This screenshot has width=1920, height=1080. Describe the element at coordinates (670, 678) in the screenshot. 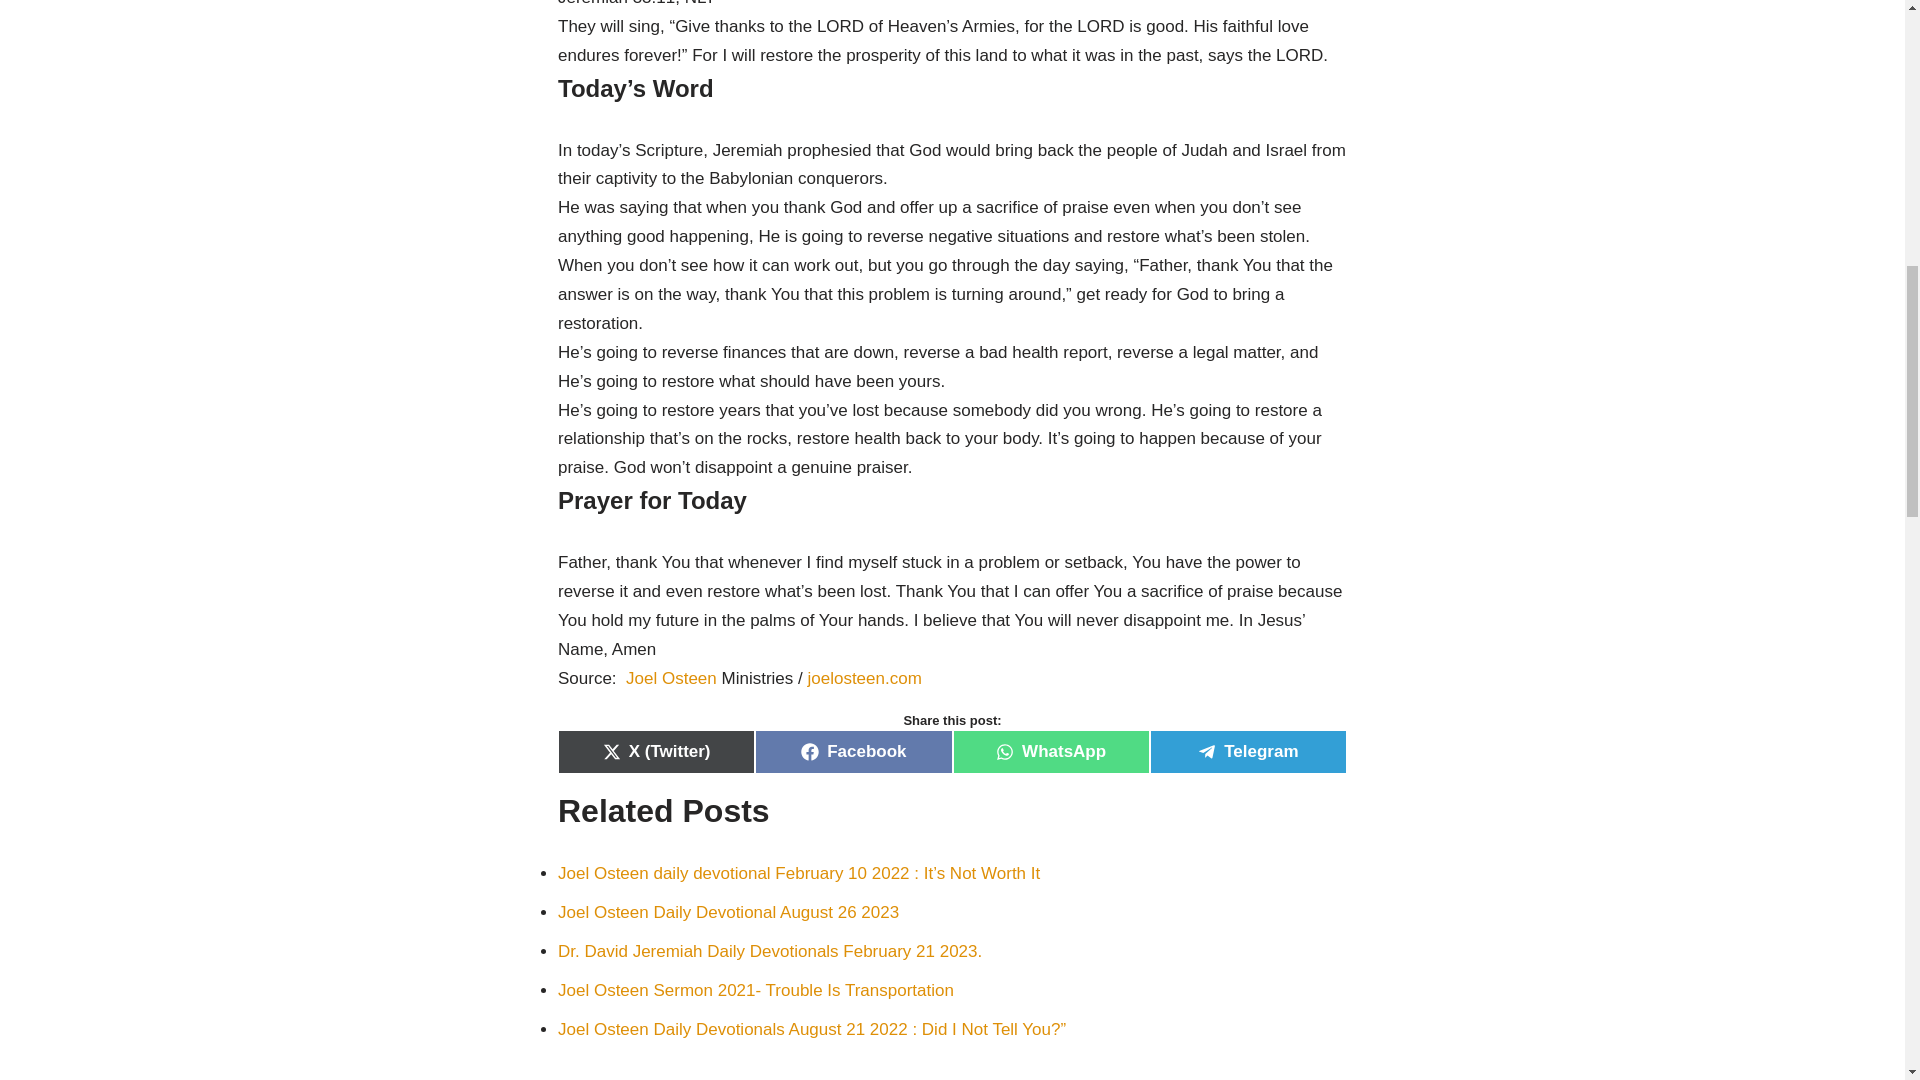

I see `Joel Osteen` at that location.